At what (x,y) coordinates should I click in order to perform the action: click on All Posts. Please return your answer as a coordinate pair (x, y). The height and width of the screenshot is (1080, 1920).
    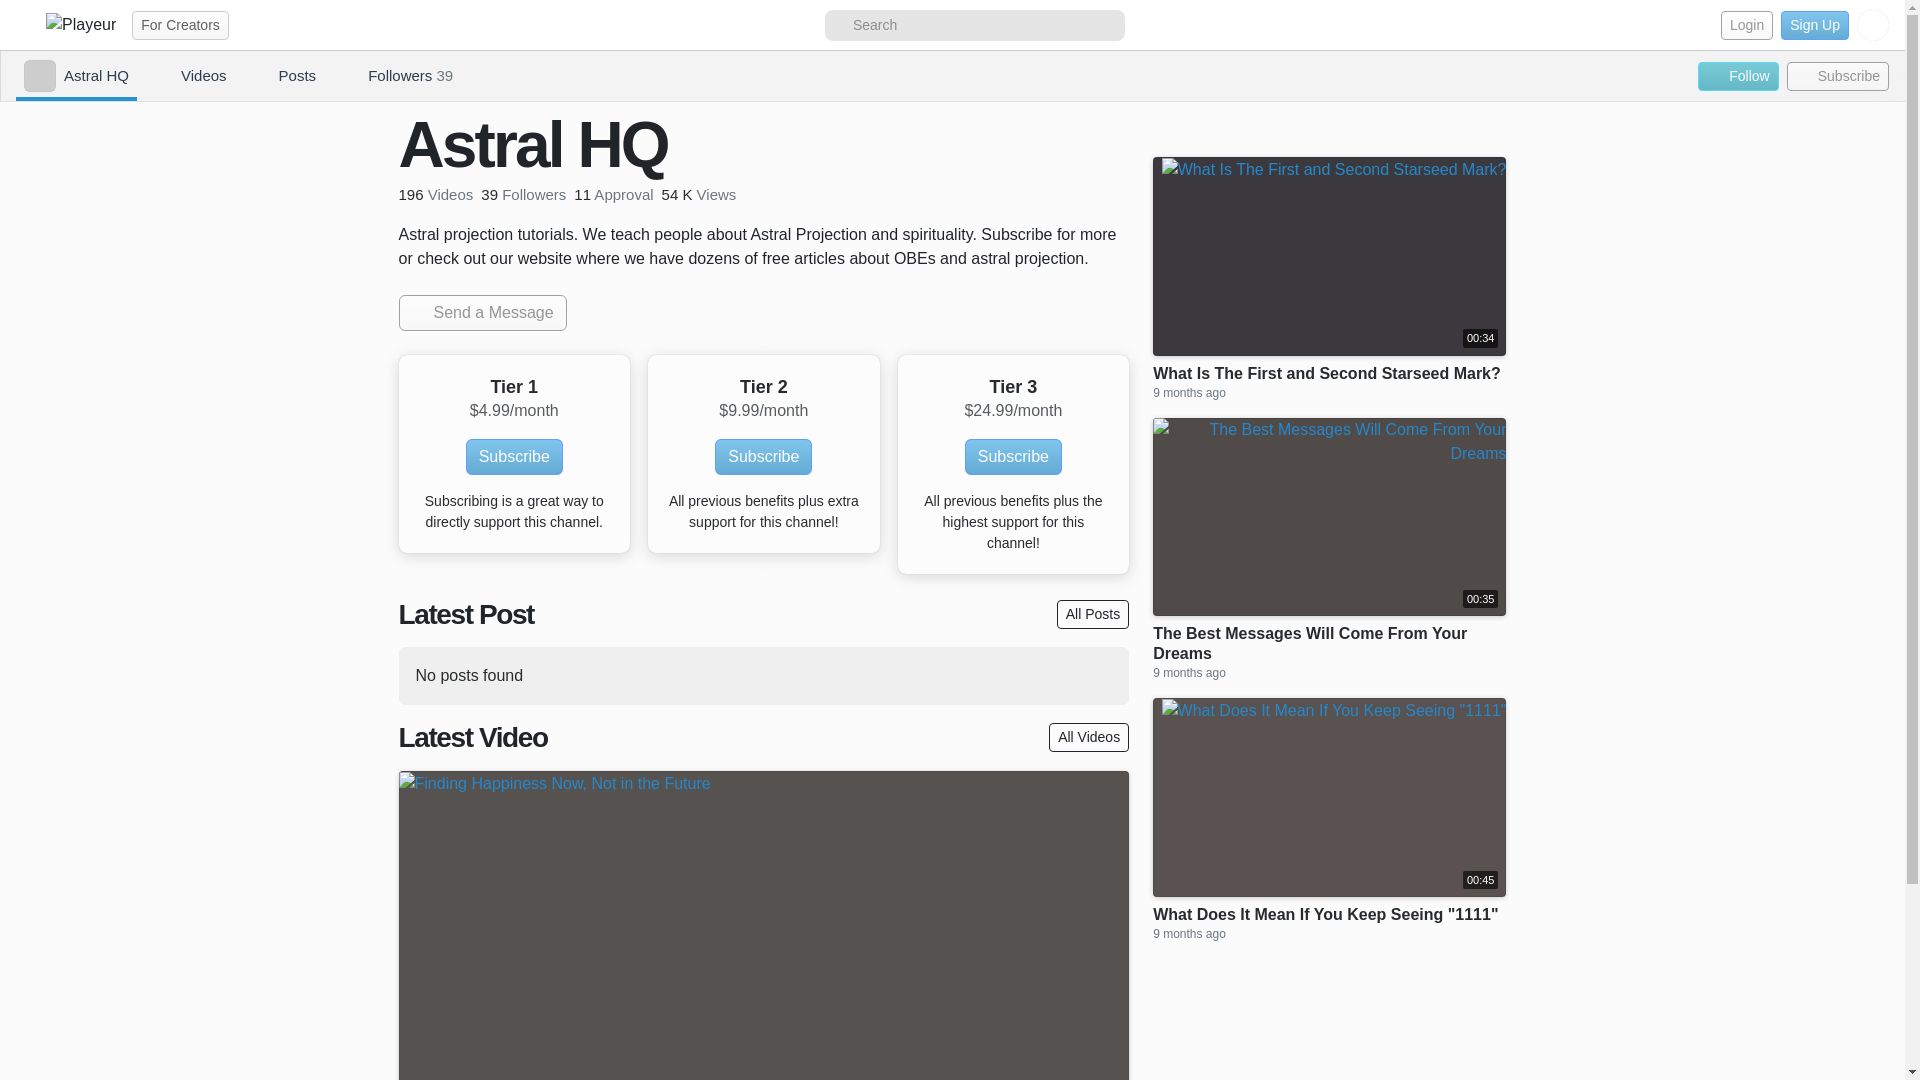
    Looking at the image, I should click on (1092, 614).